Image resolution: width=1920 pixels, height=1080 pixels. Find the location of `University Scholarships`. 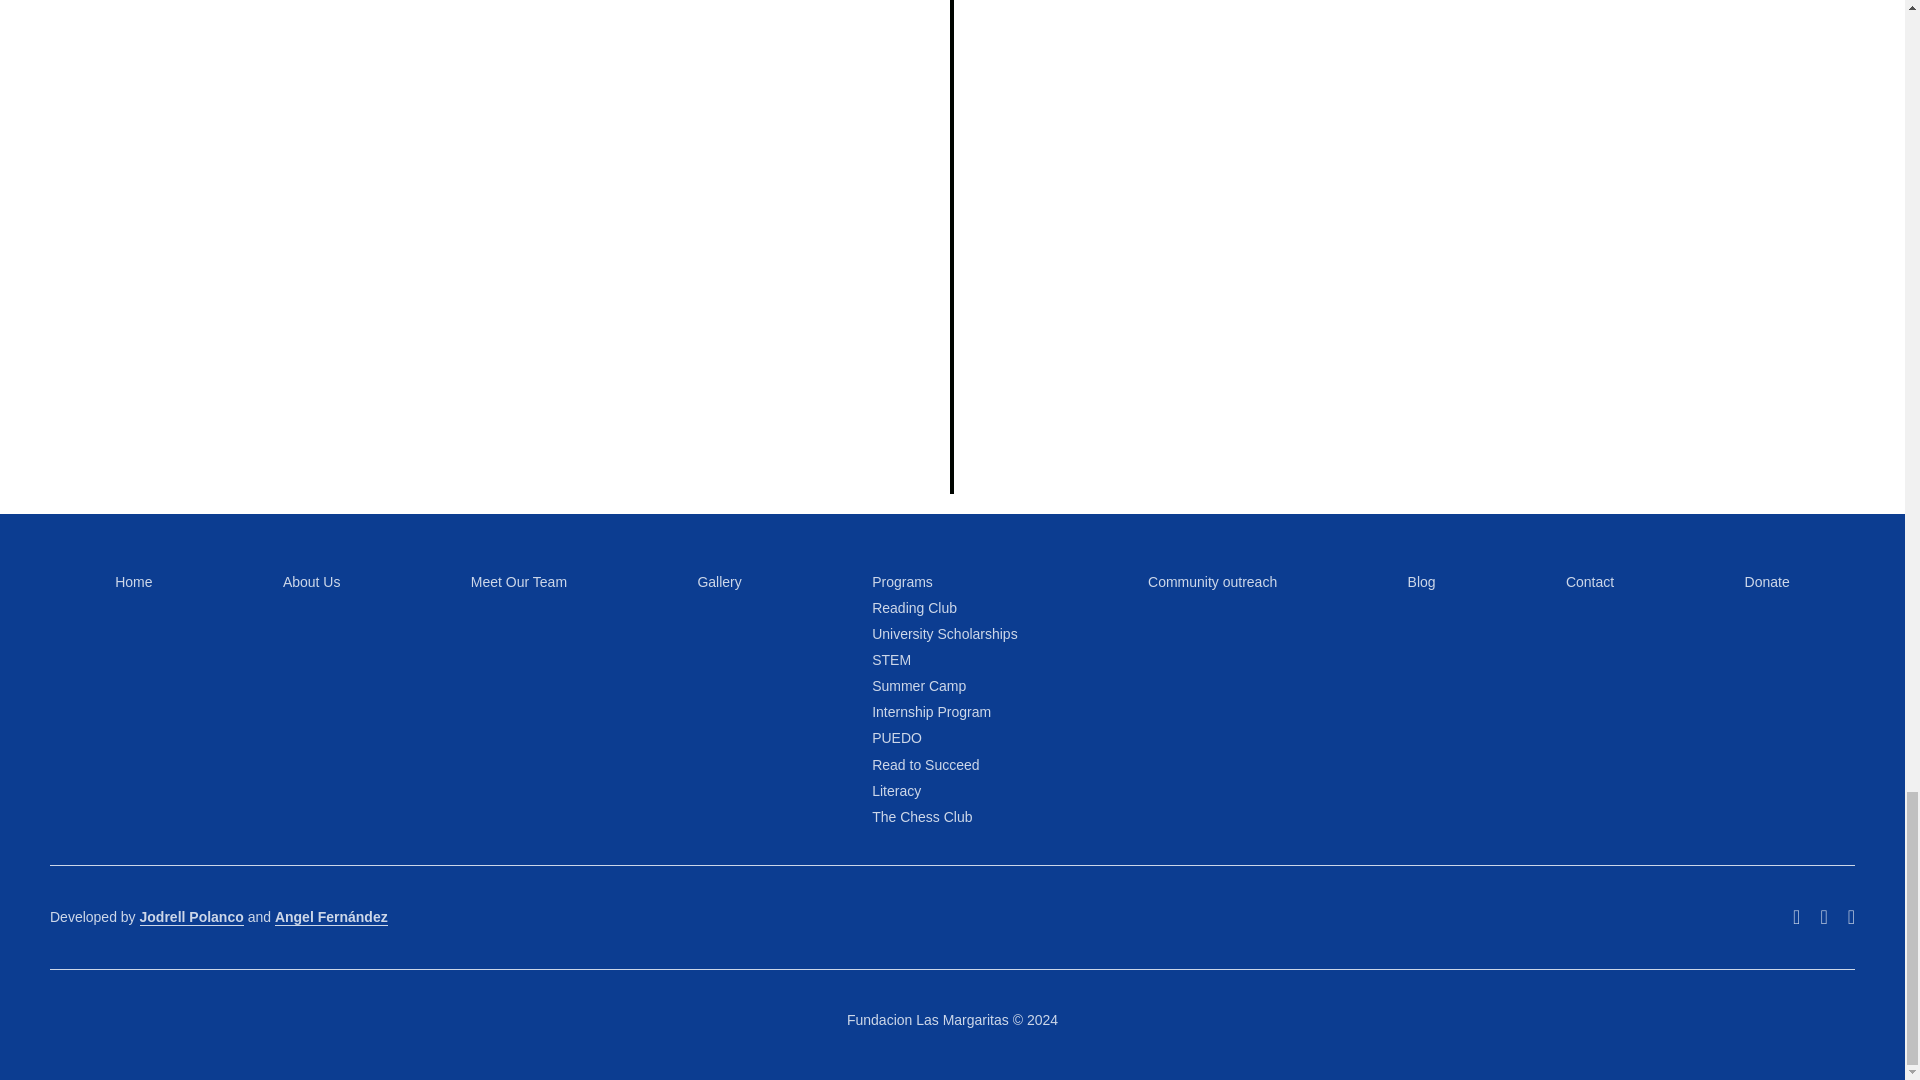

University Scholarships is located at coordinates (944, 634).